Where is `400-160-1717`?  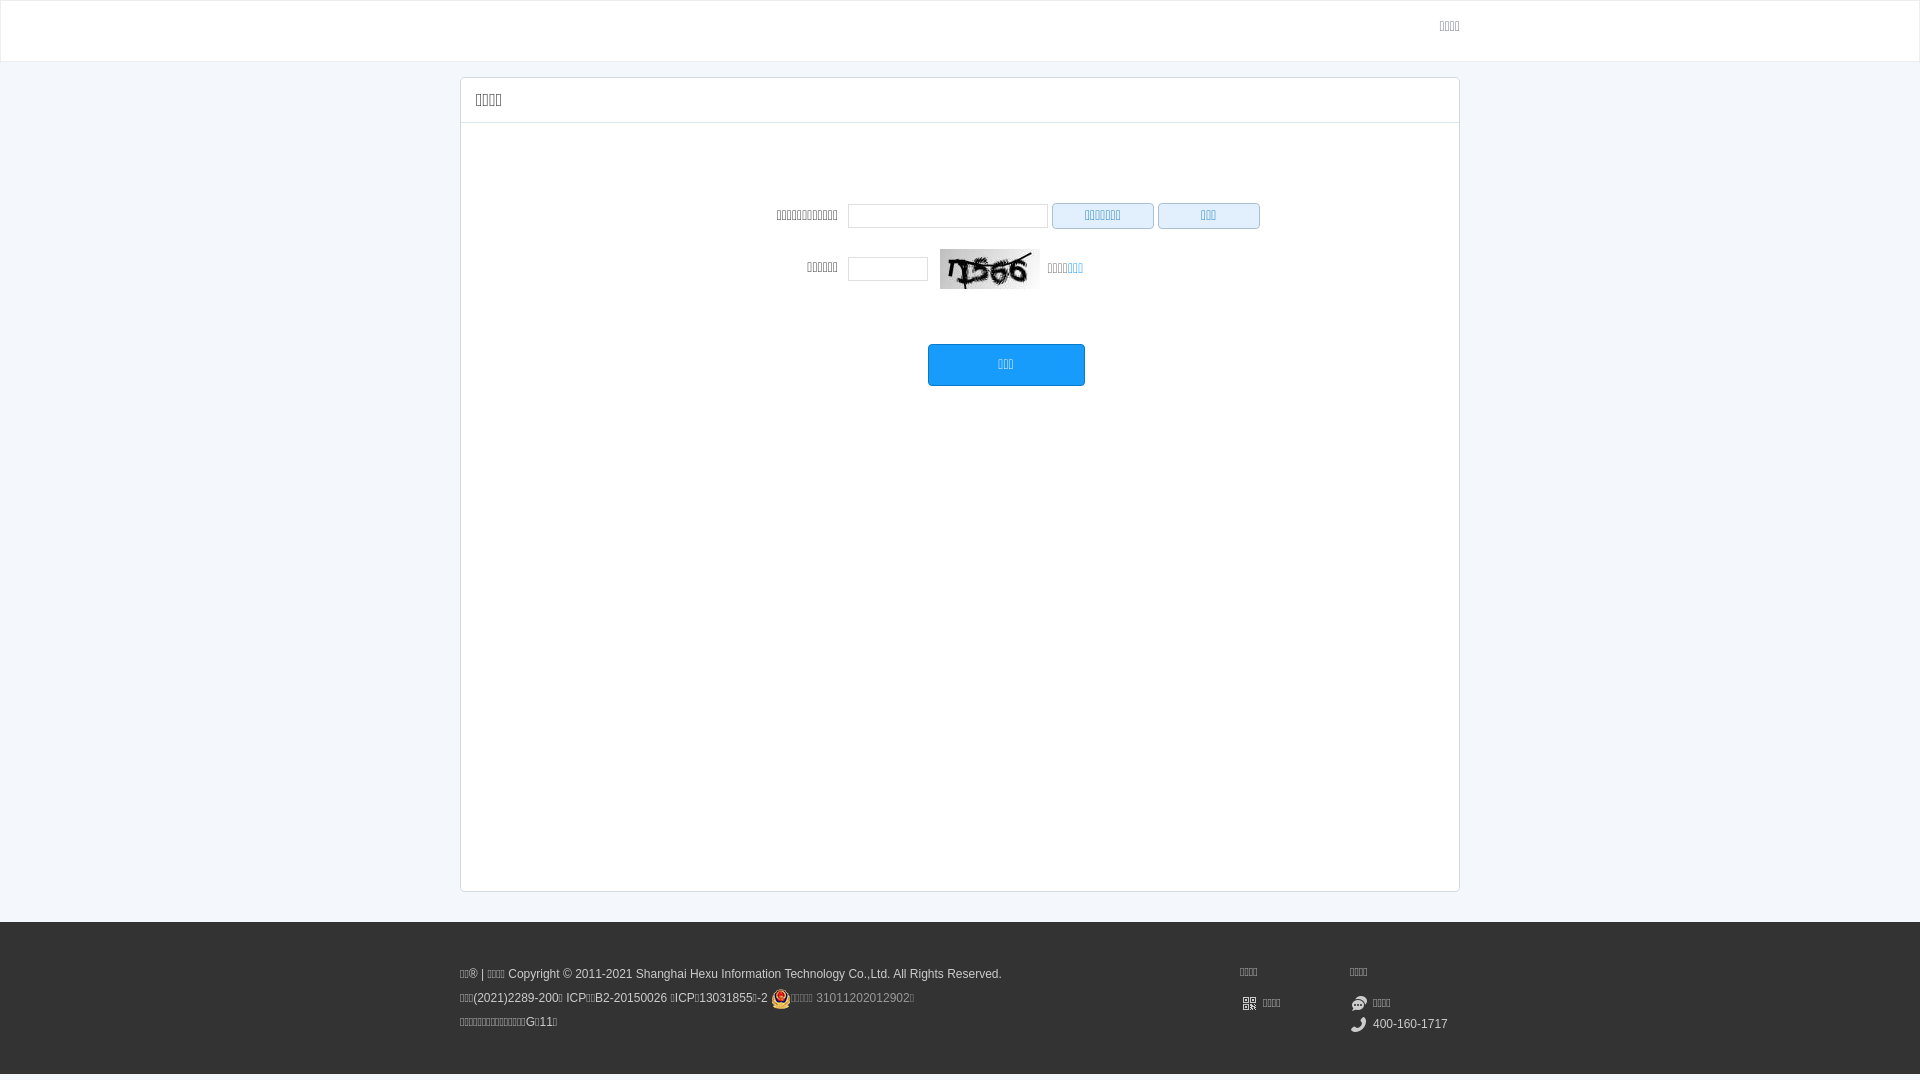
400-160-1717 is located at coordinates (1405, 1024).